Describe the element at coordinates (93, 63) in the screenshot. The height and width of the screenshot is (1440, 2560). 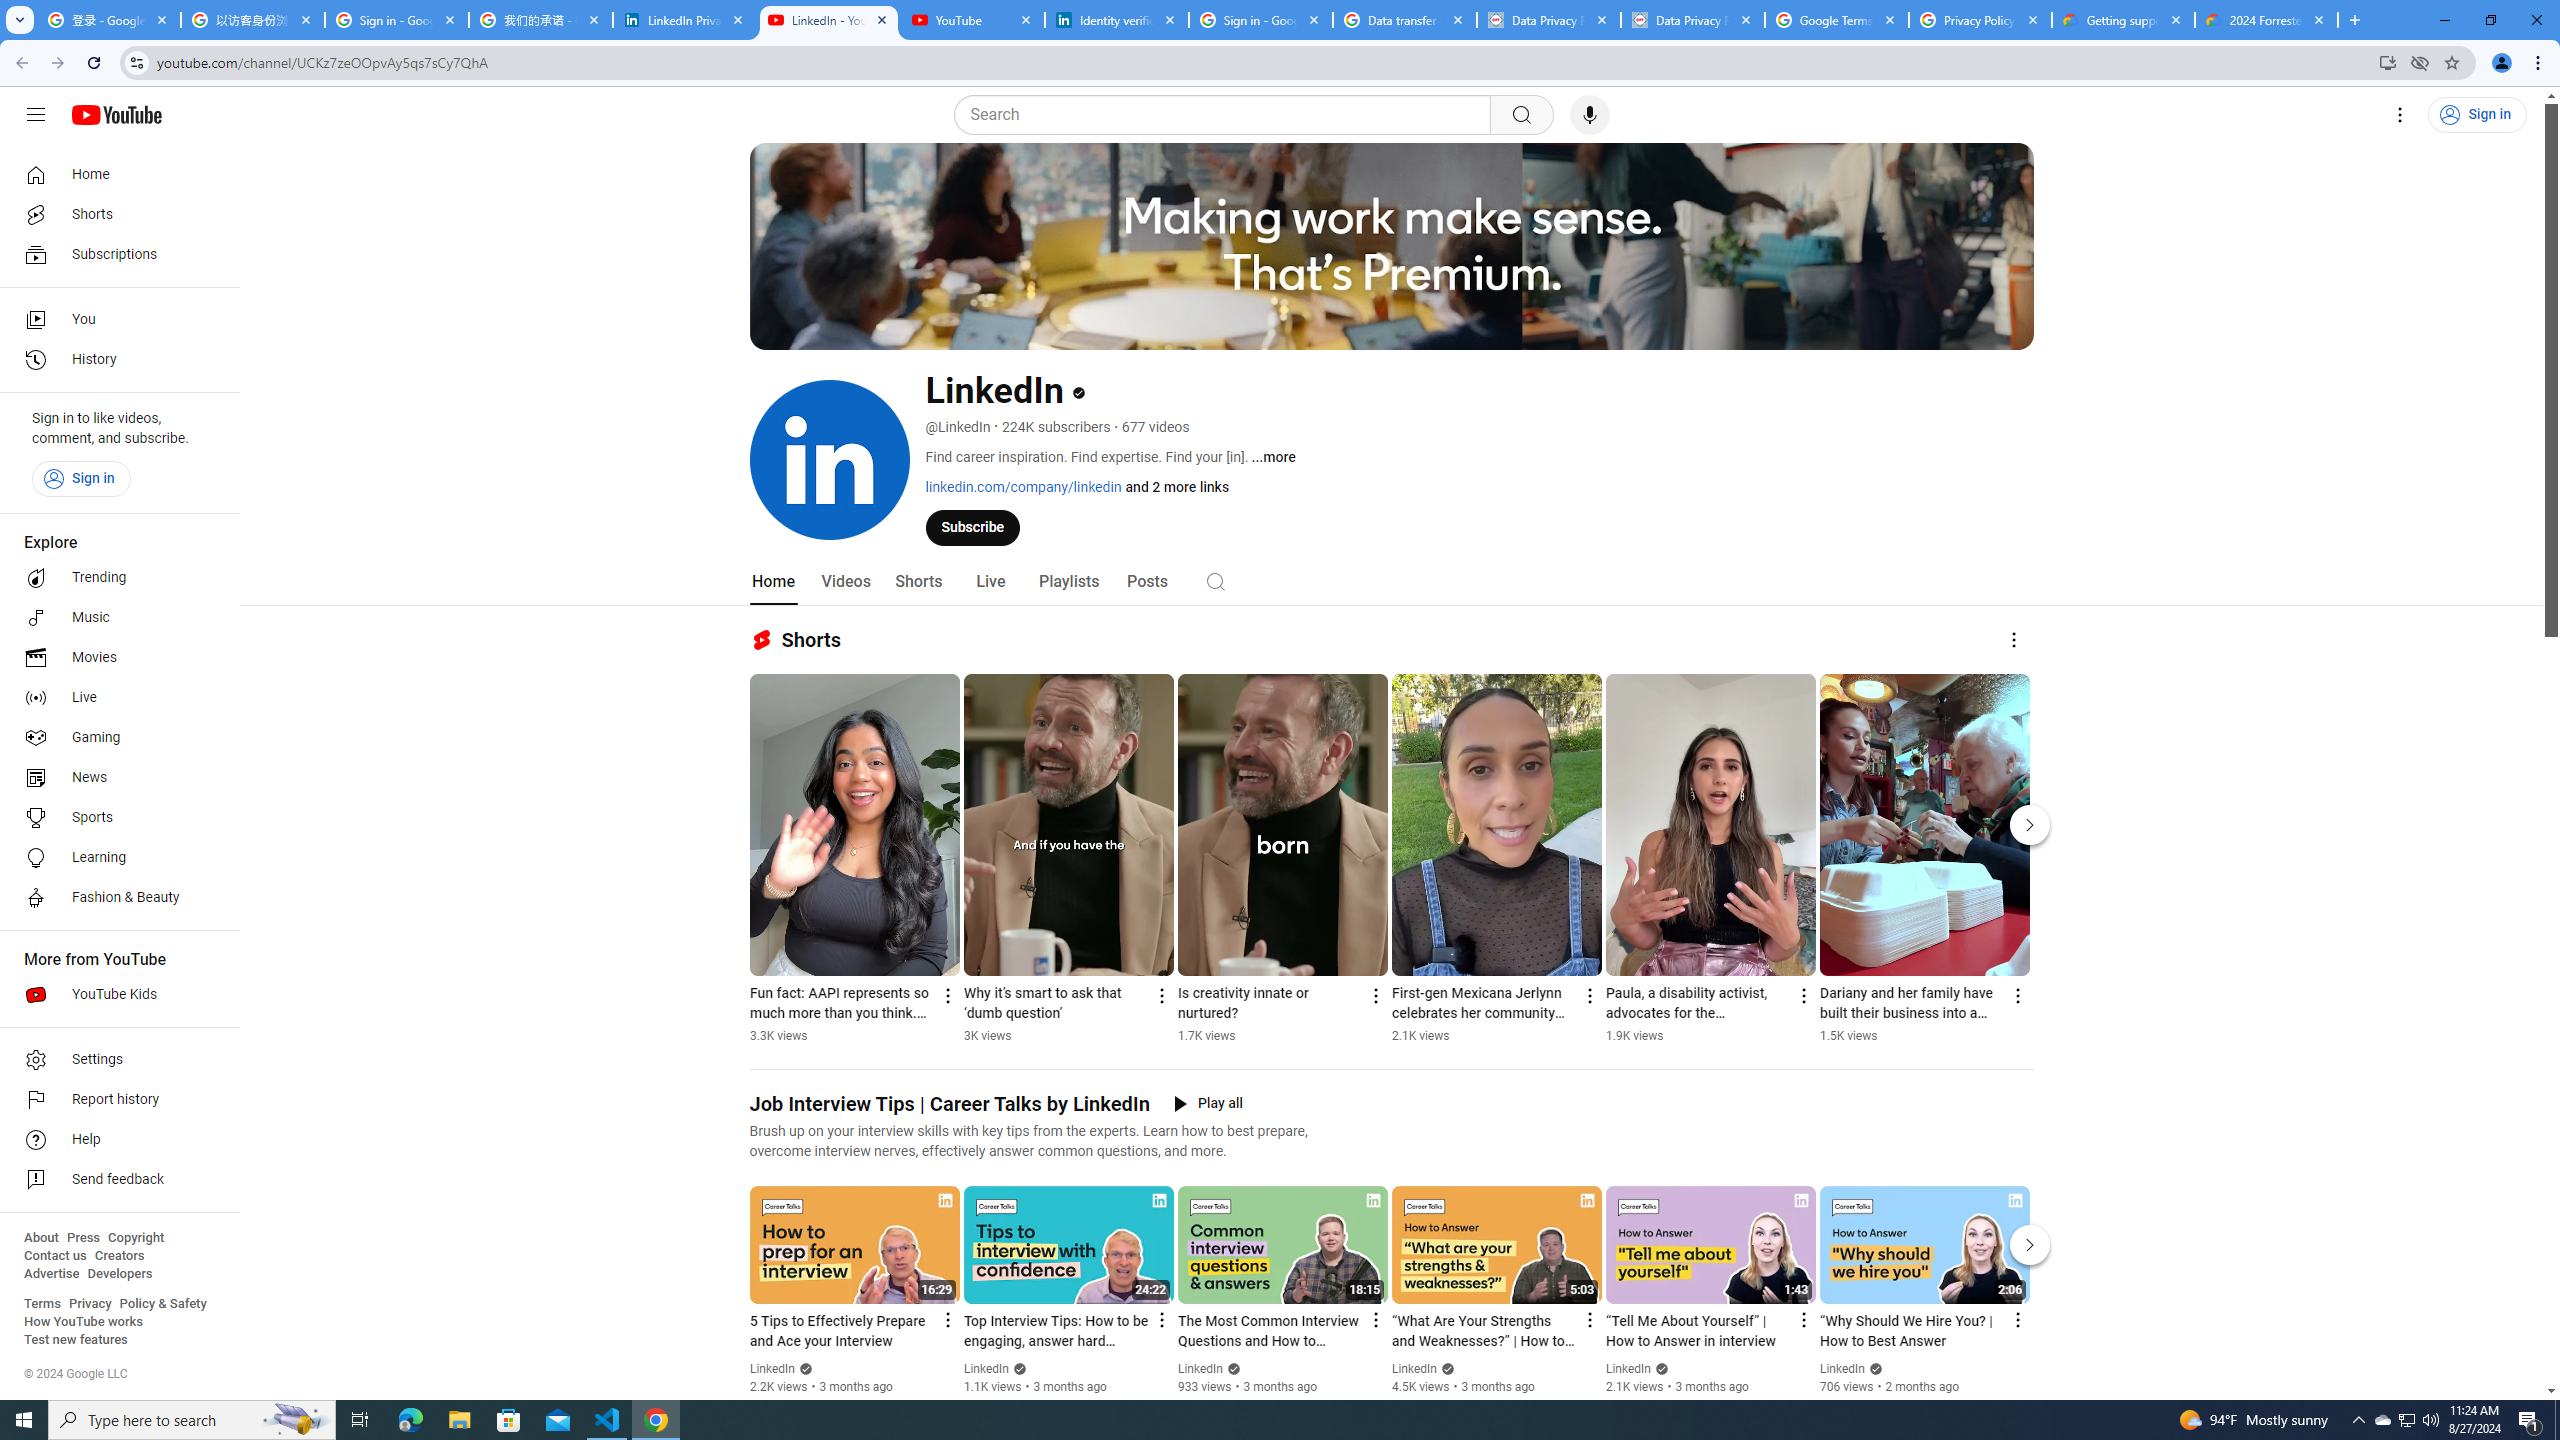
I see `Reload` at that location.